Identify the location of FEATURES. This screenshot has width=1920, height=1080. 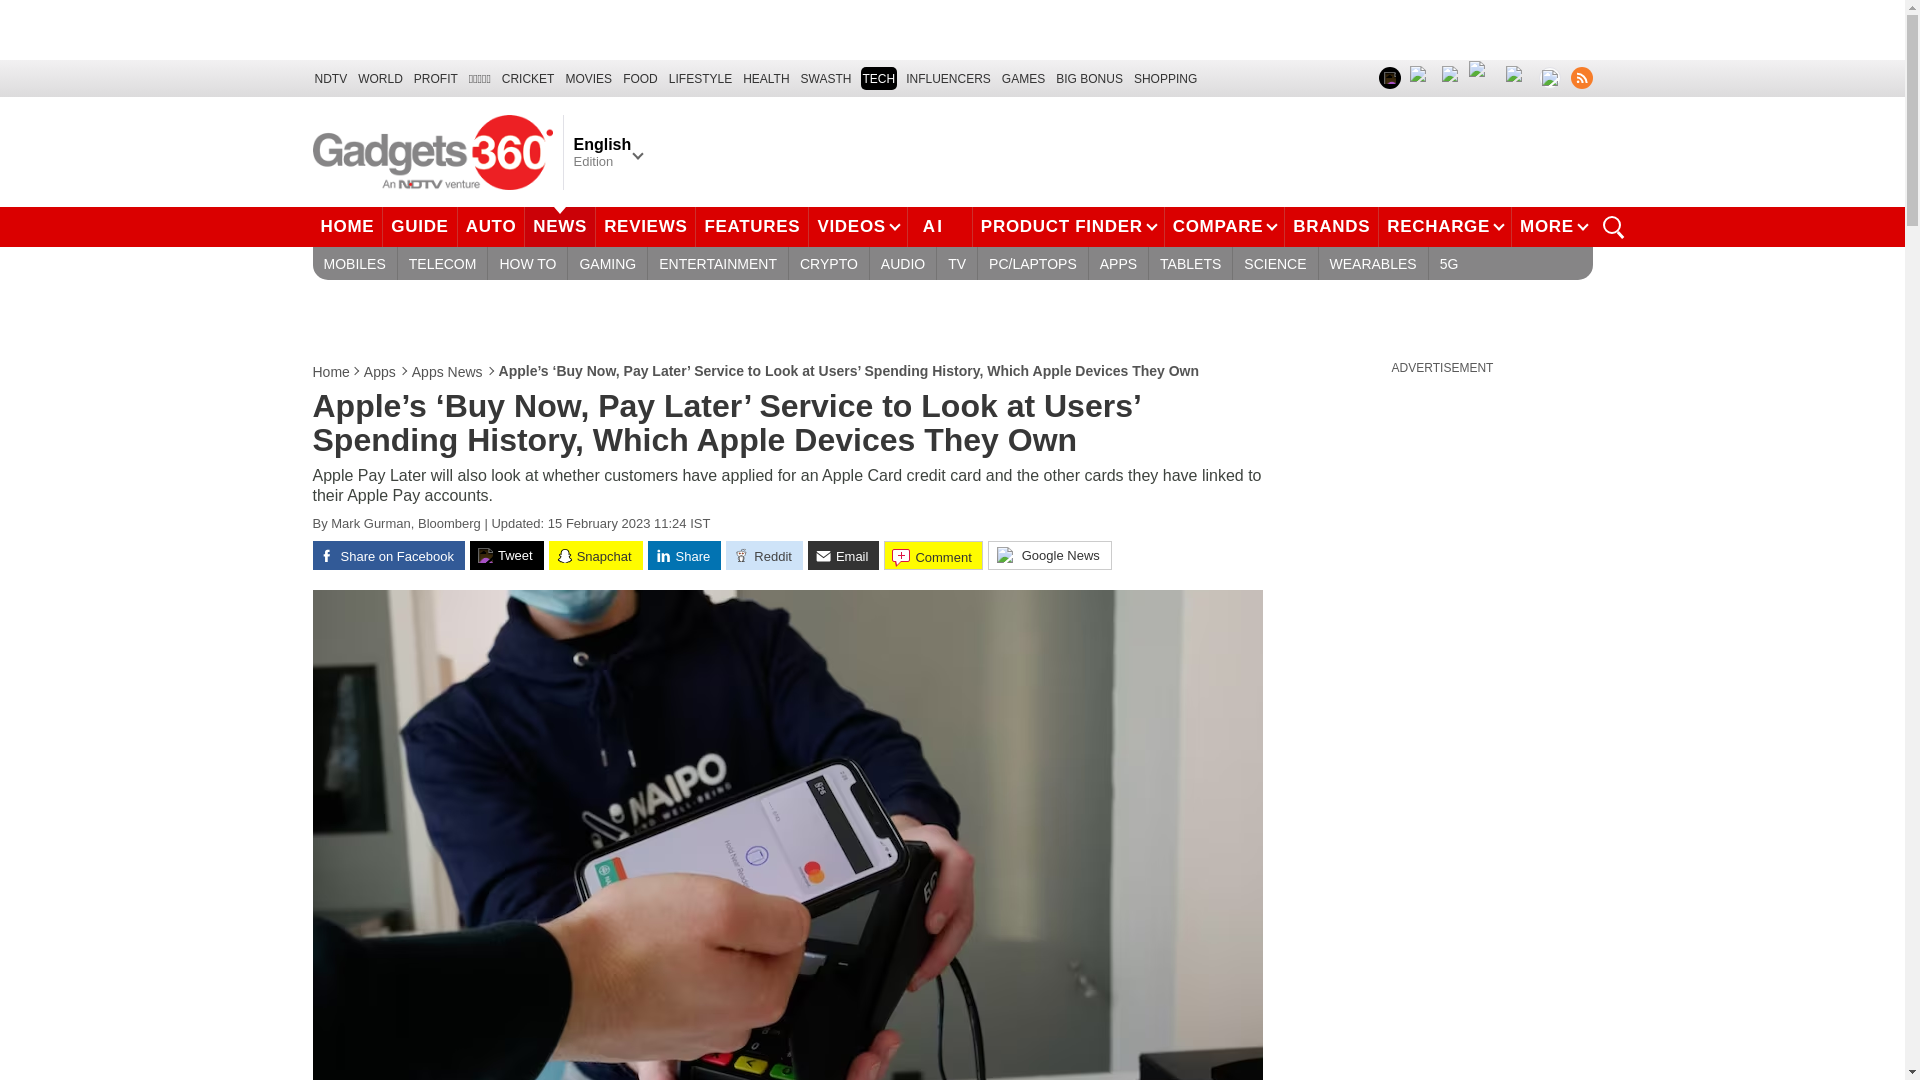
(752, 227).